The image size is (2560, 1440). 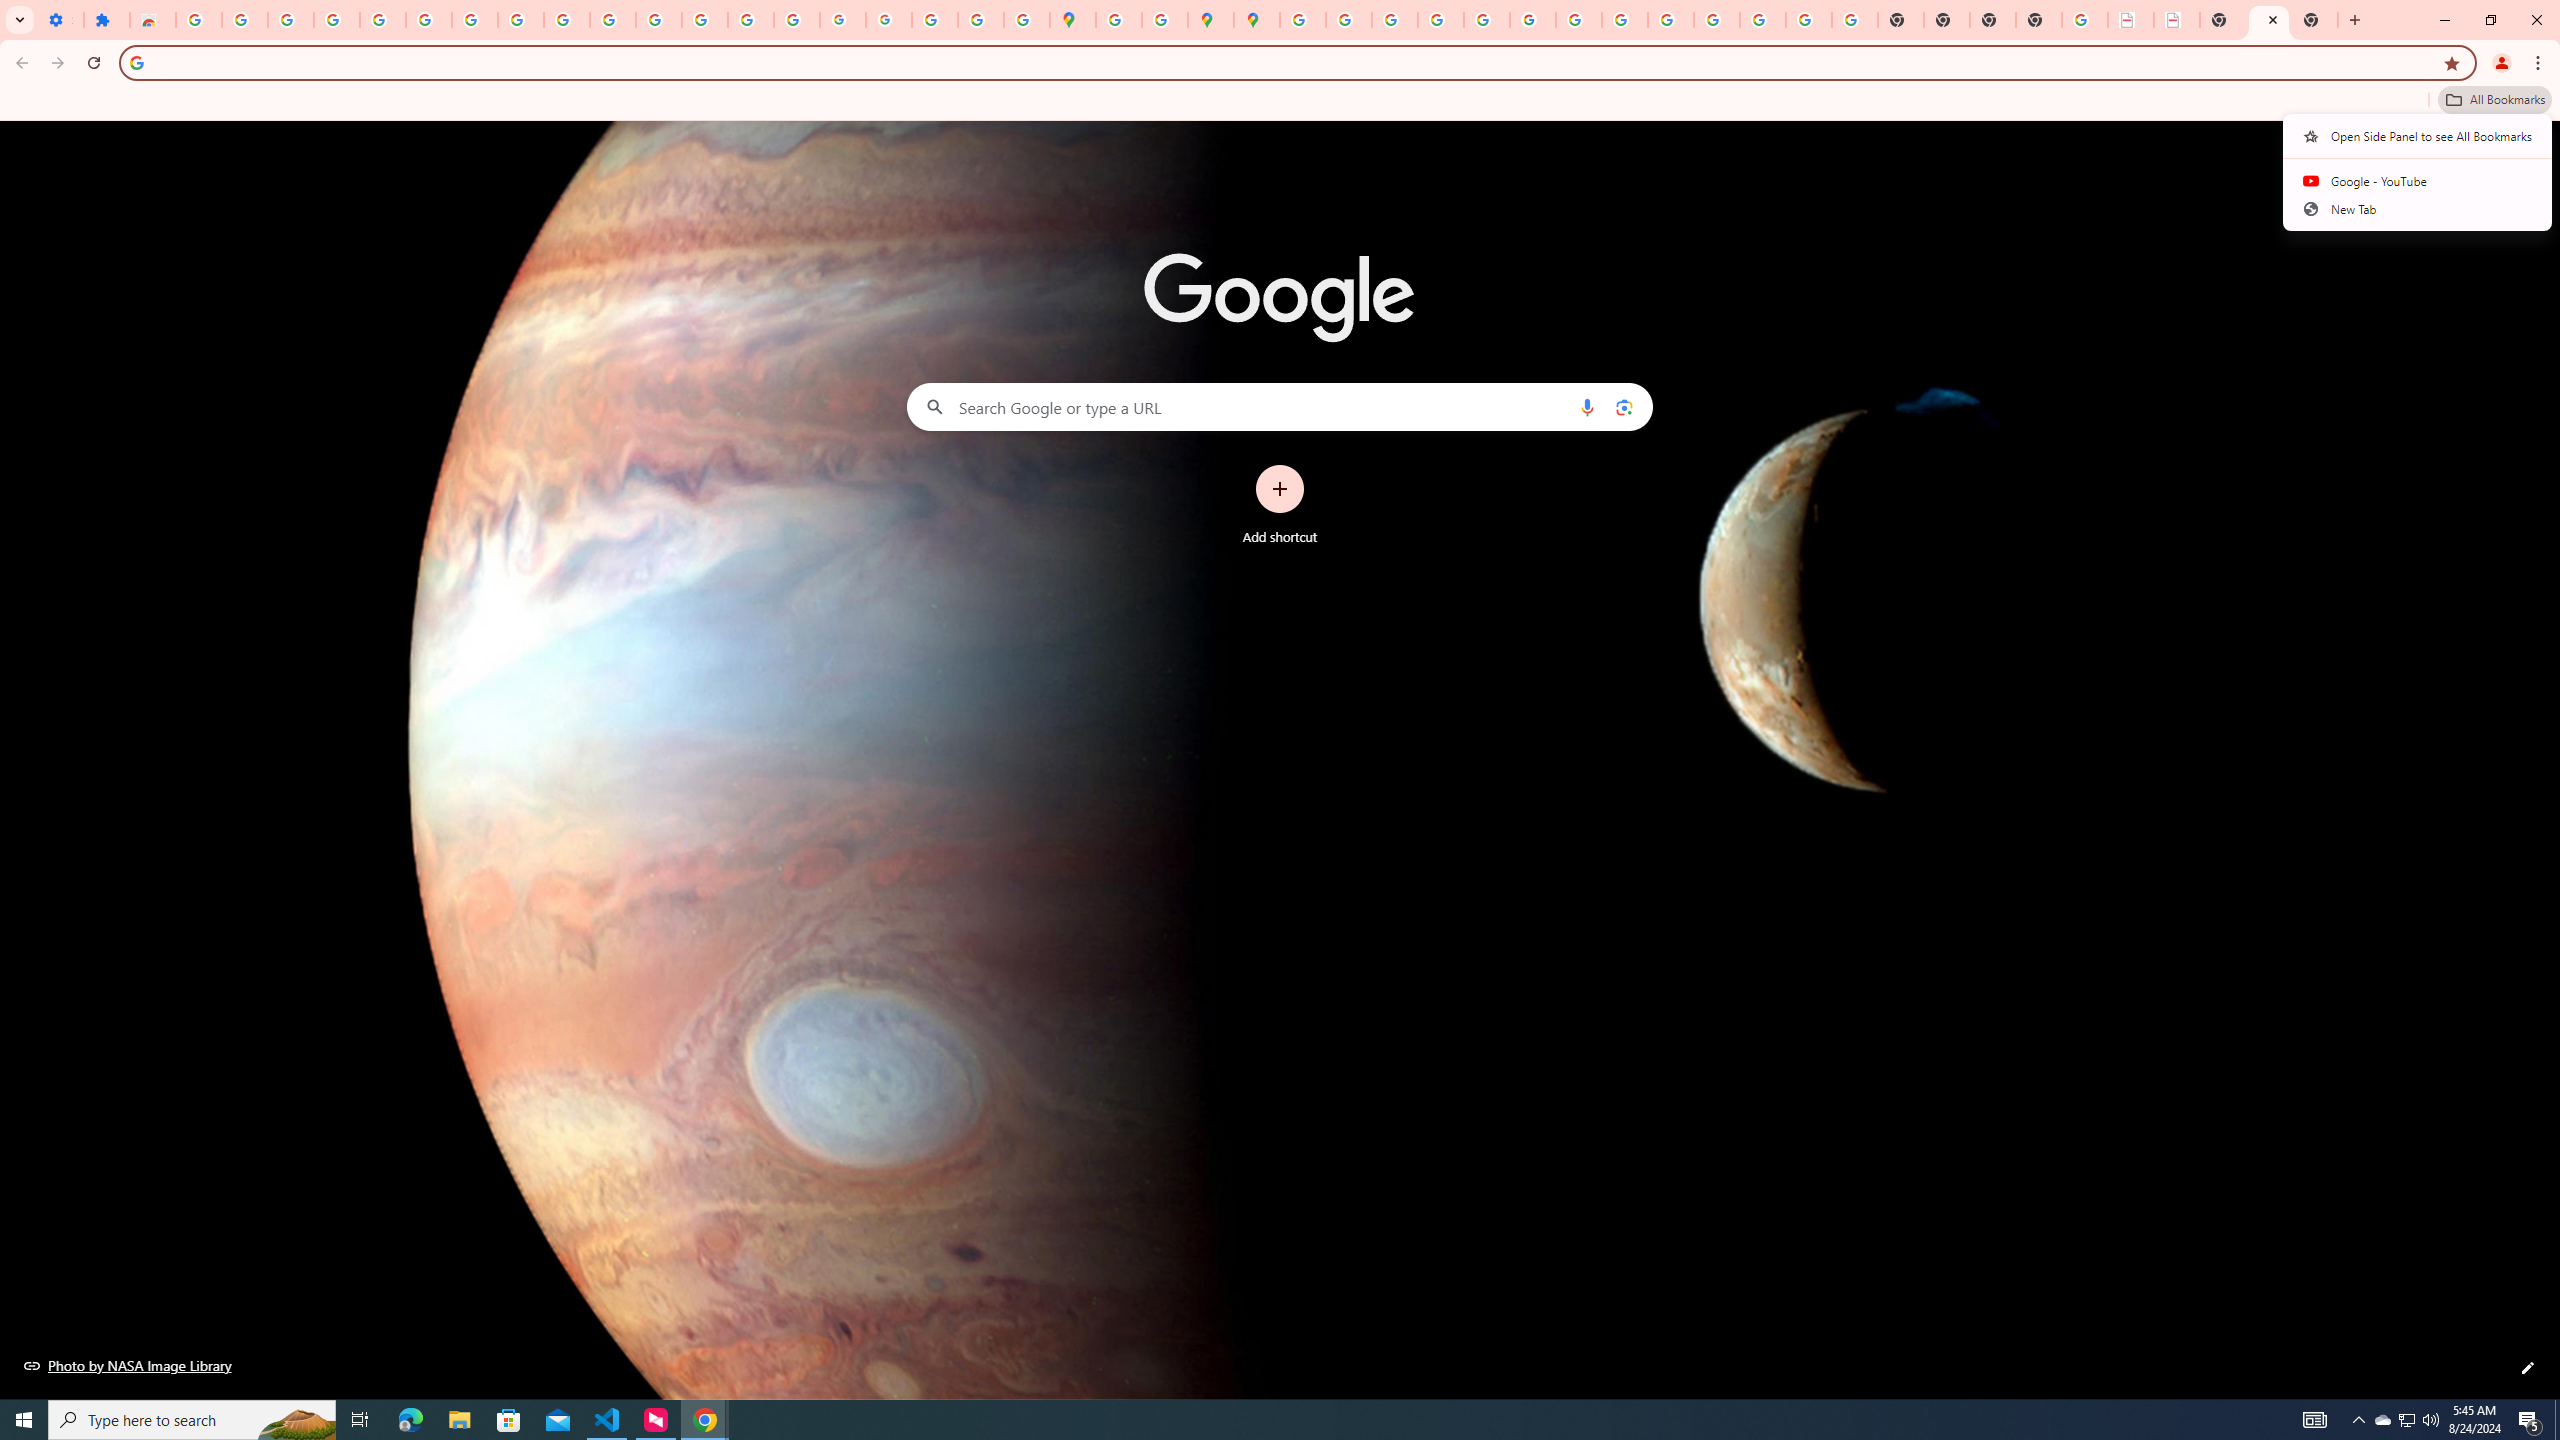 What do you see at coordinates (2315, 20) in the screenshot?
I see `New Tab` at bounding box center [2315, 20].